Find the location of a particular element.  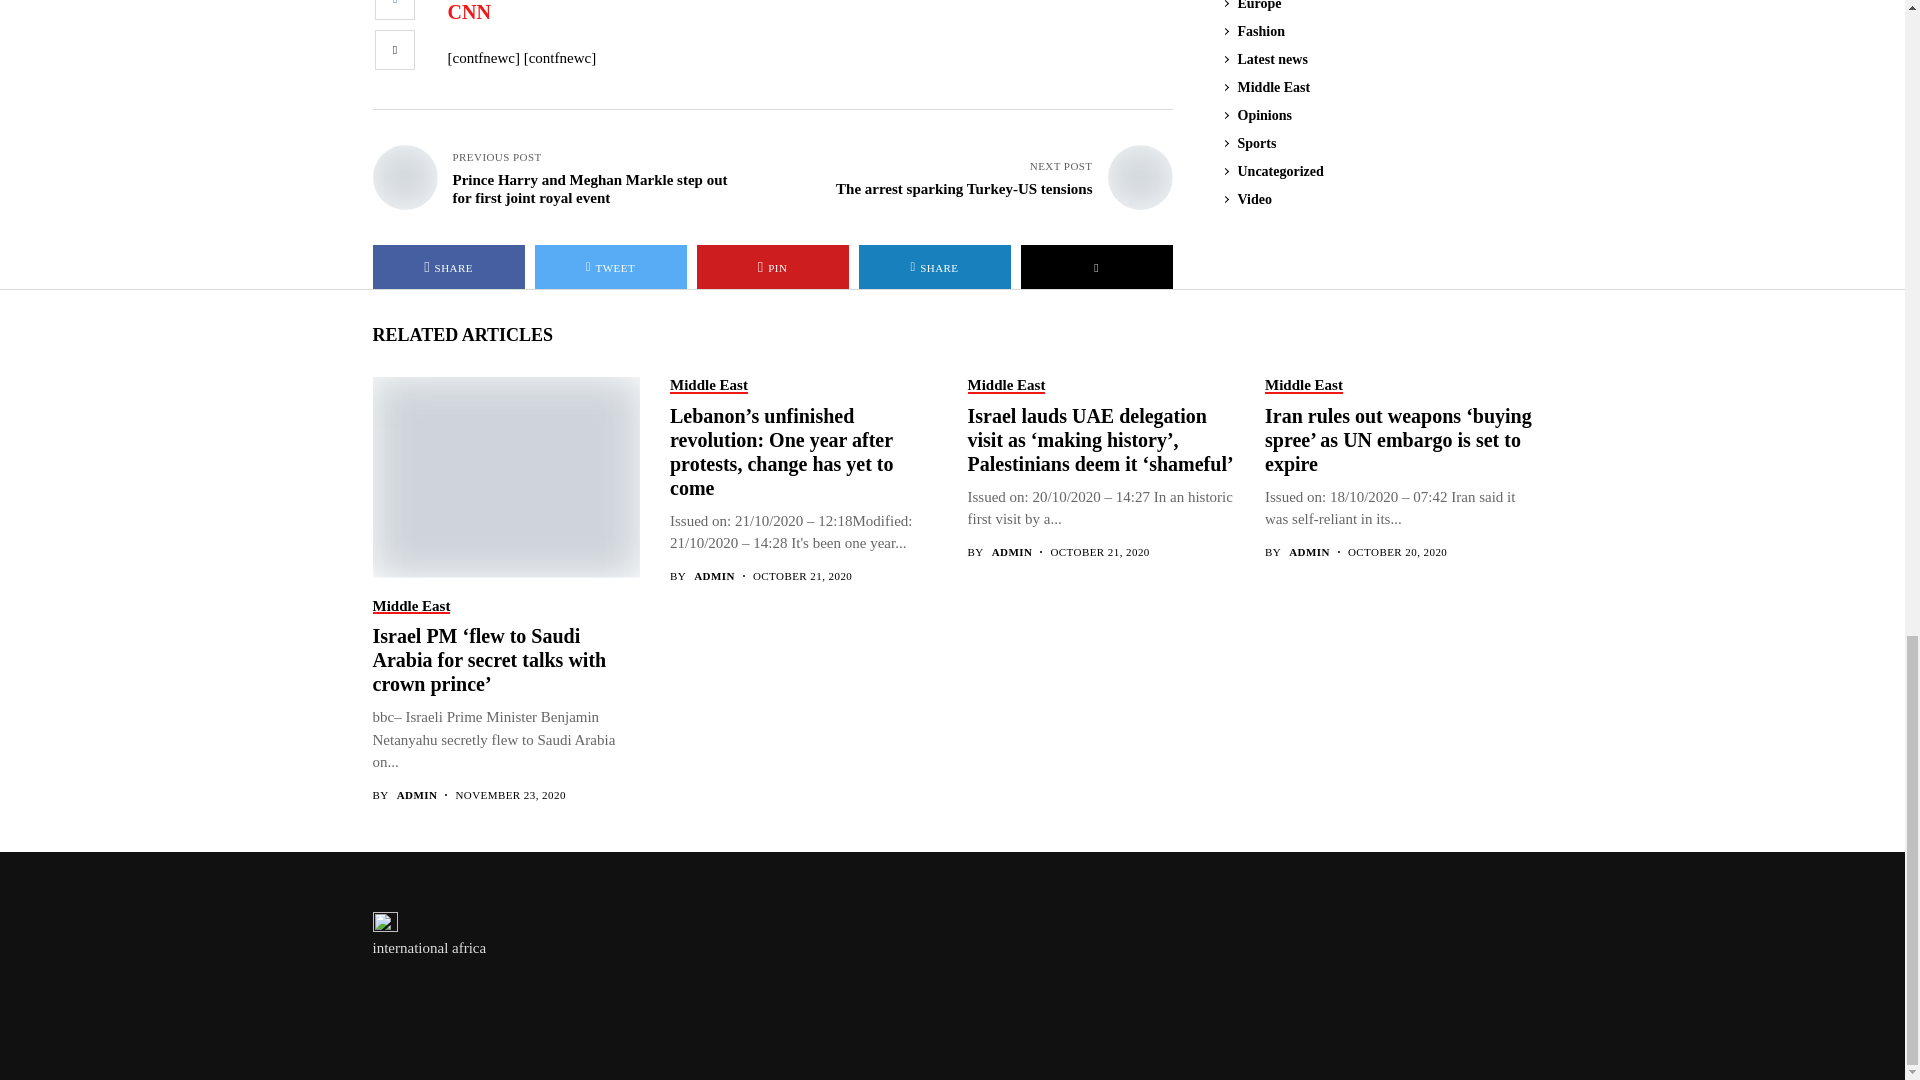

Posts by admin is located at coordinates (714, 576).